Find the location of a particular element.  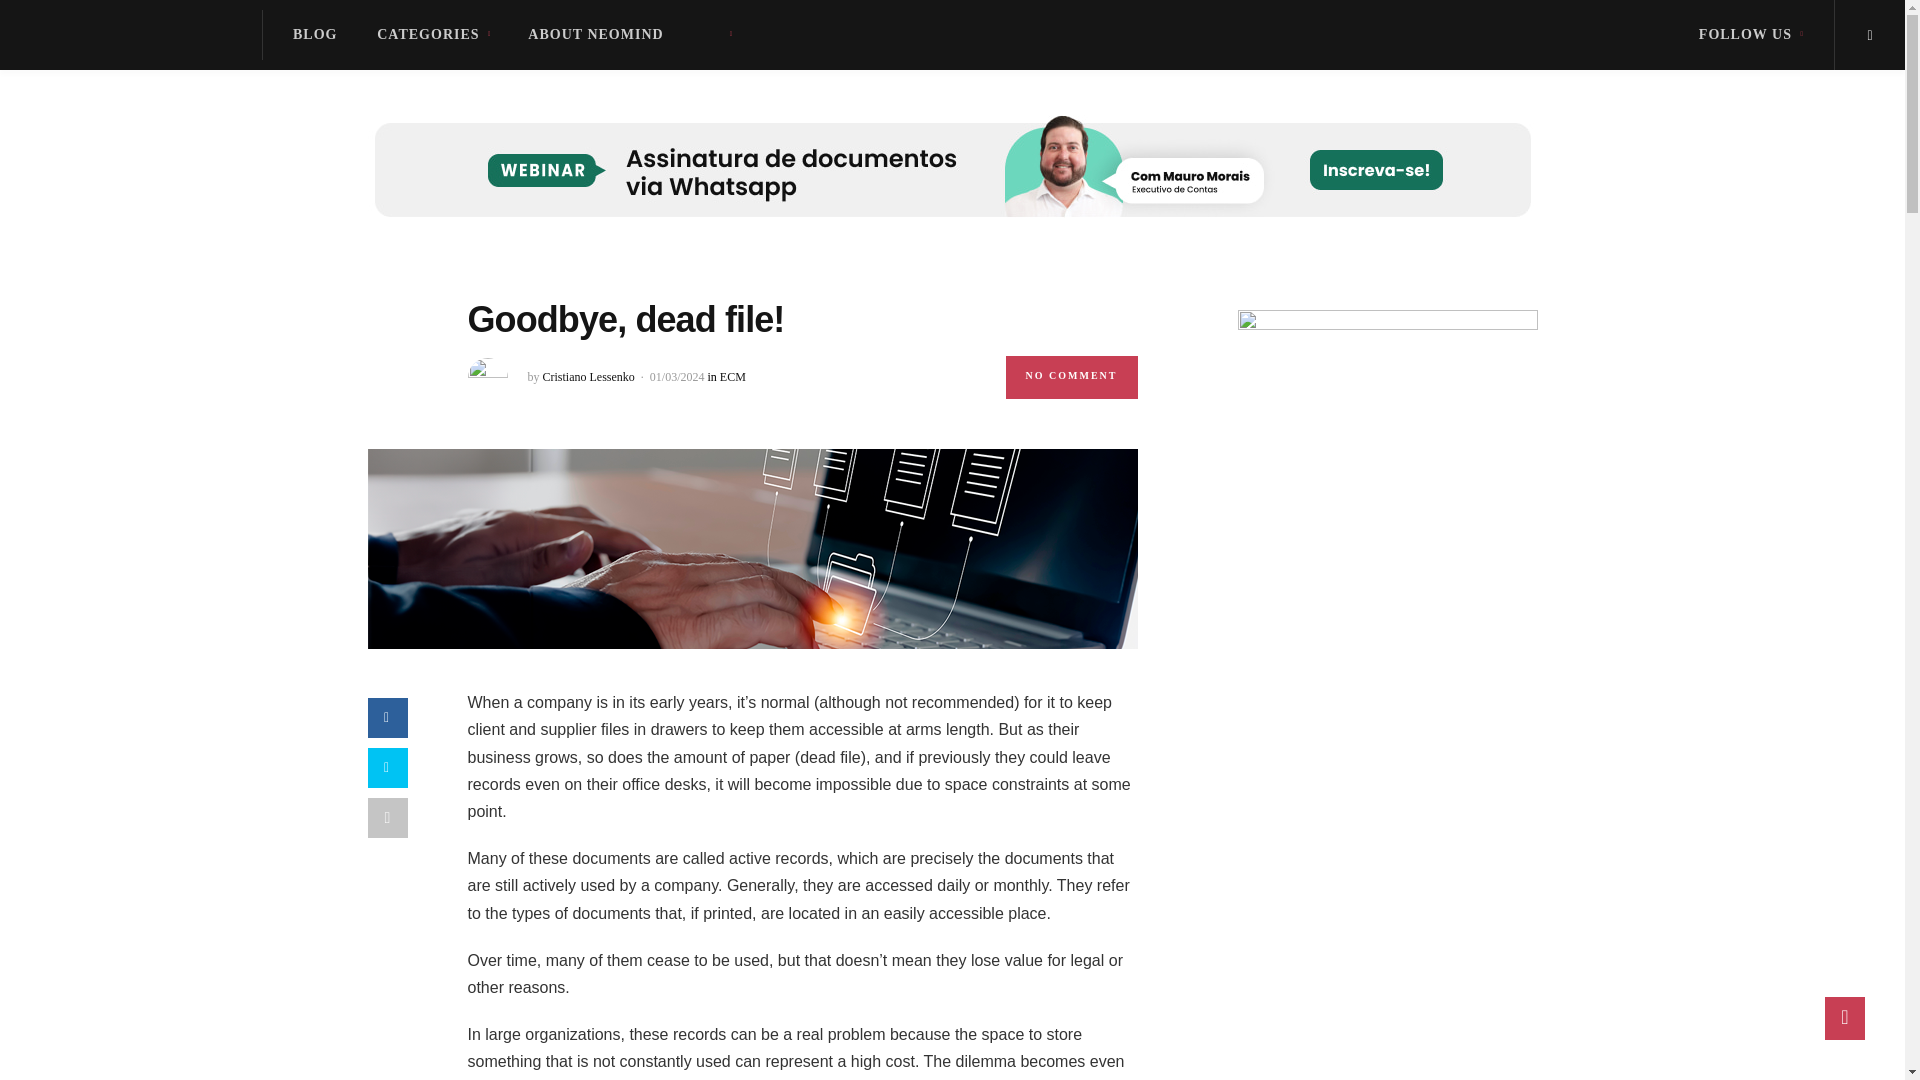

Share this is located at coordinates (388, 717).